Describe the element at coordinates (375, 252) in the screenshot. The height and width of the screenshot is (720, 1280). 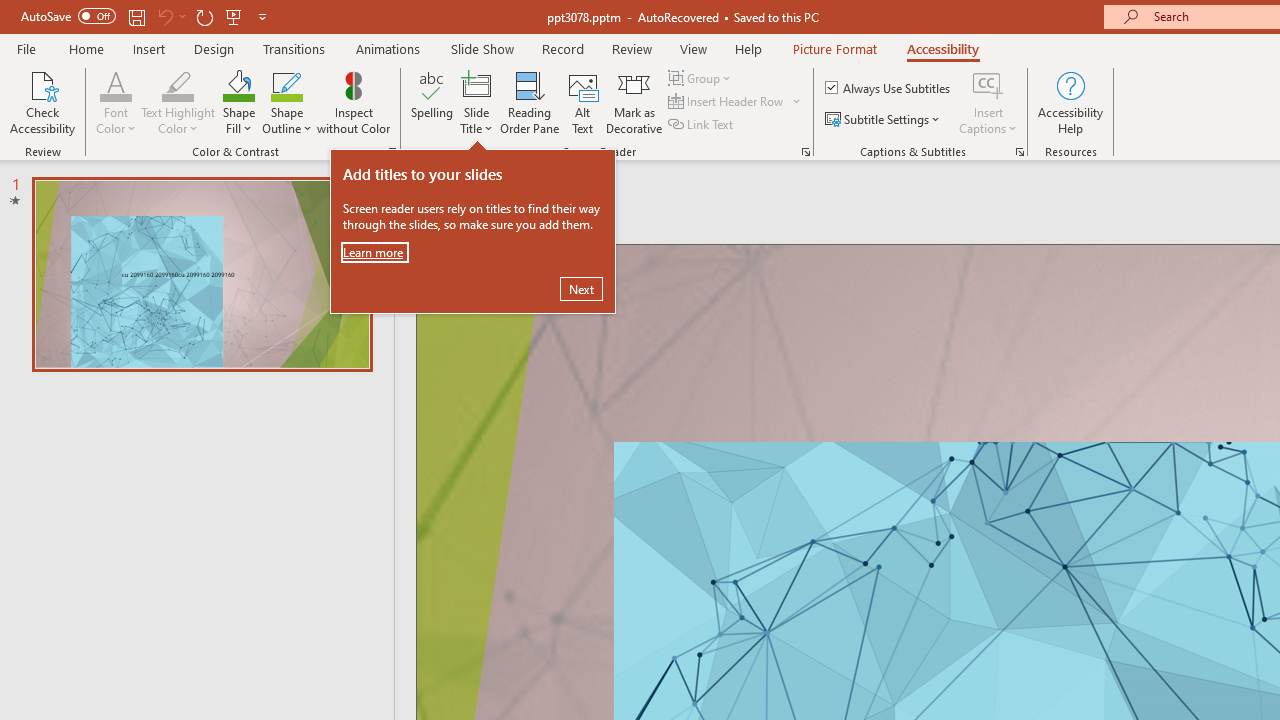
I see `Learn more` at that location.